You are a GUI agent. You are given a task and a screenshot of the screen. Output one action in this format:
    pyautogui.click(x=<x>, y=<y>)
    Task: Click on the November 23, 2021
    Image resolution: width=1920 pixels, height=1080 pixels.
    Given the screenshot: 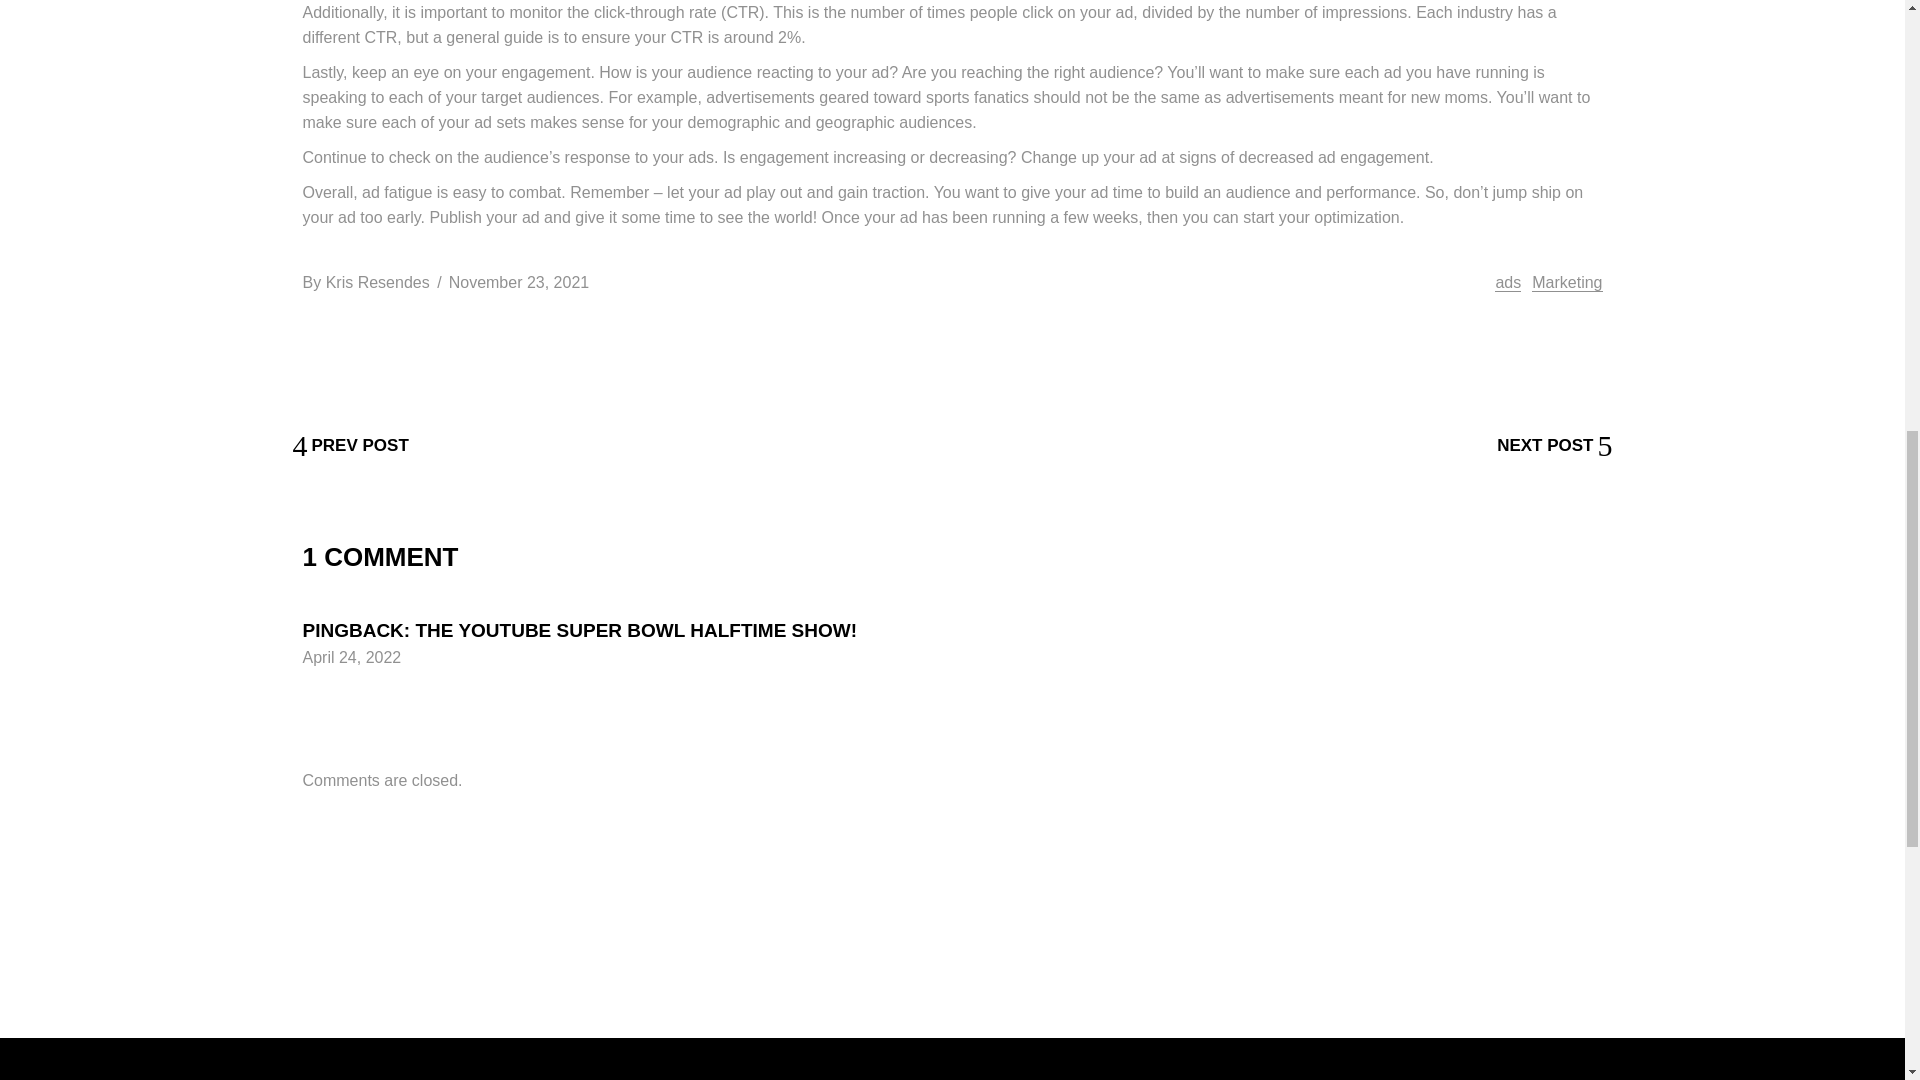 What is the action you would take?
    pyautogui.click(x=519, y=282)
    